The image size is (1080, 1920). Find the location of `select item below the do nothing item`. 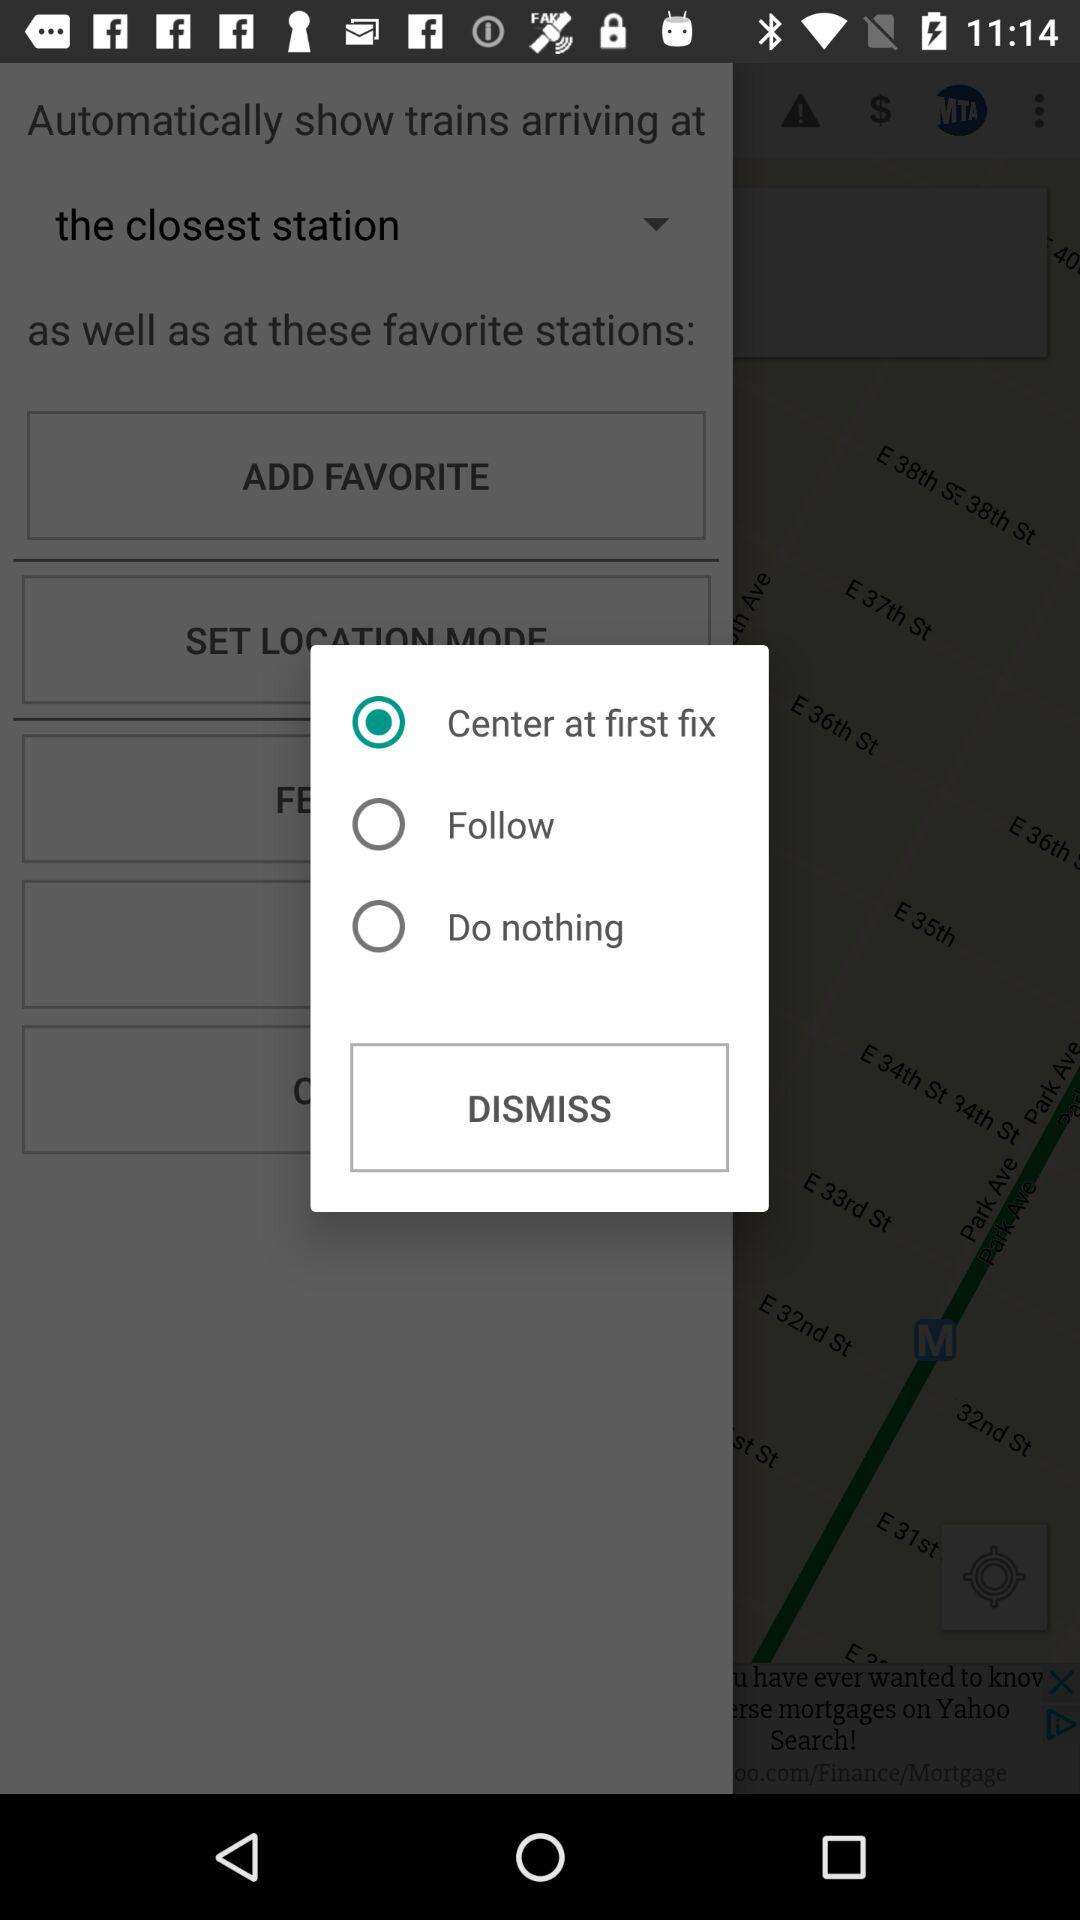

select item below the do nothing item is located at coordinates (540, 1108).